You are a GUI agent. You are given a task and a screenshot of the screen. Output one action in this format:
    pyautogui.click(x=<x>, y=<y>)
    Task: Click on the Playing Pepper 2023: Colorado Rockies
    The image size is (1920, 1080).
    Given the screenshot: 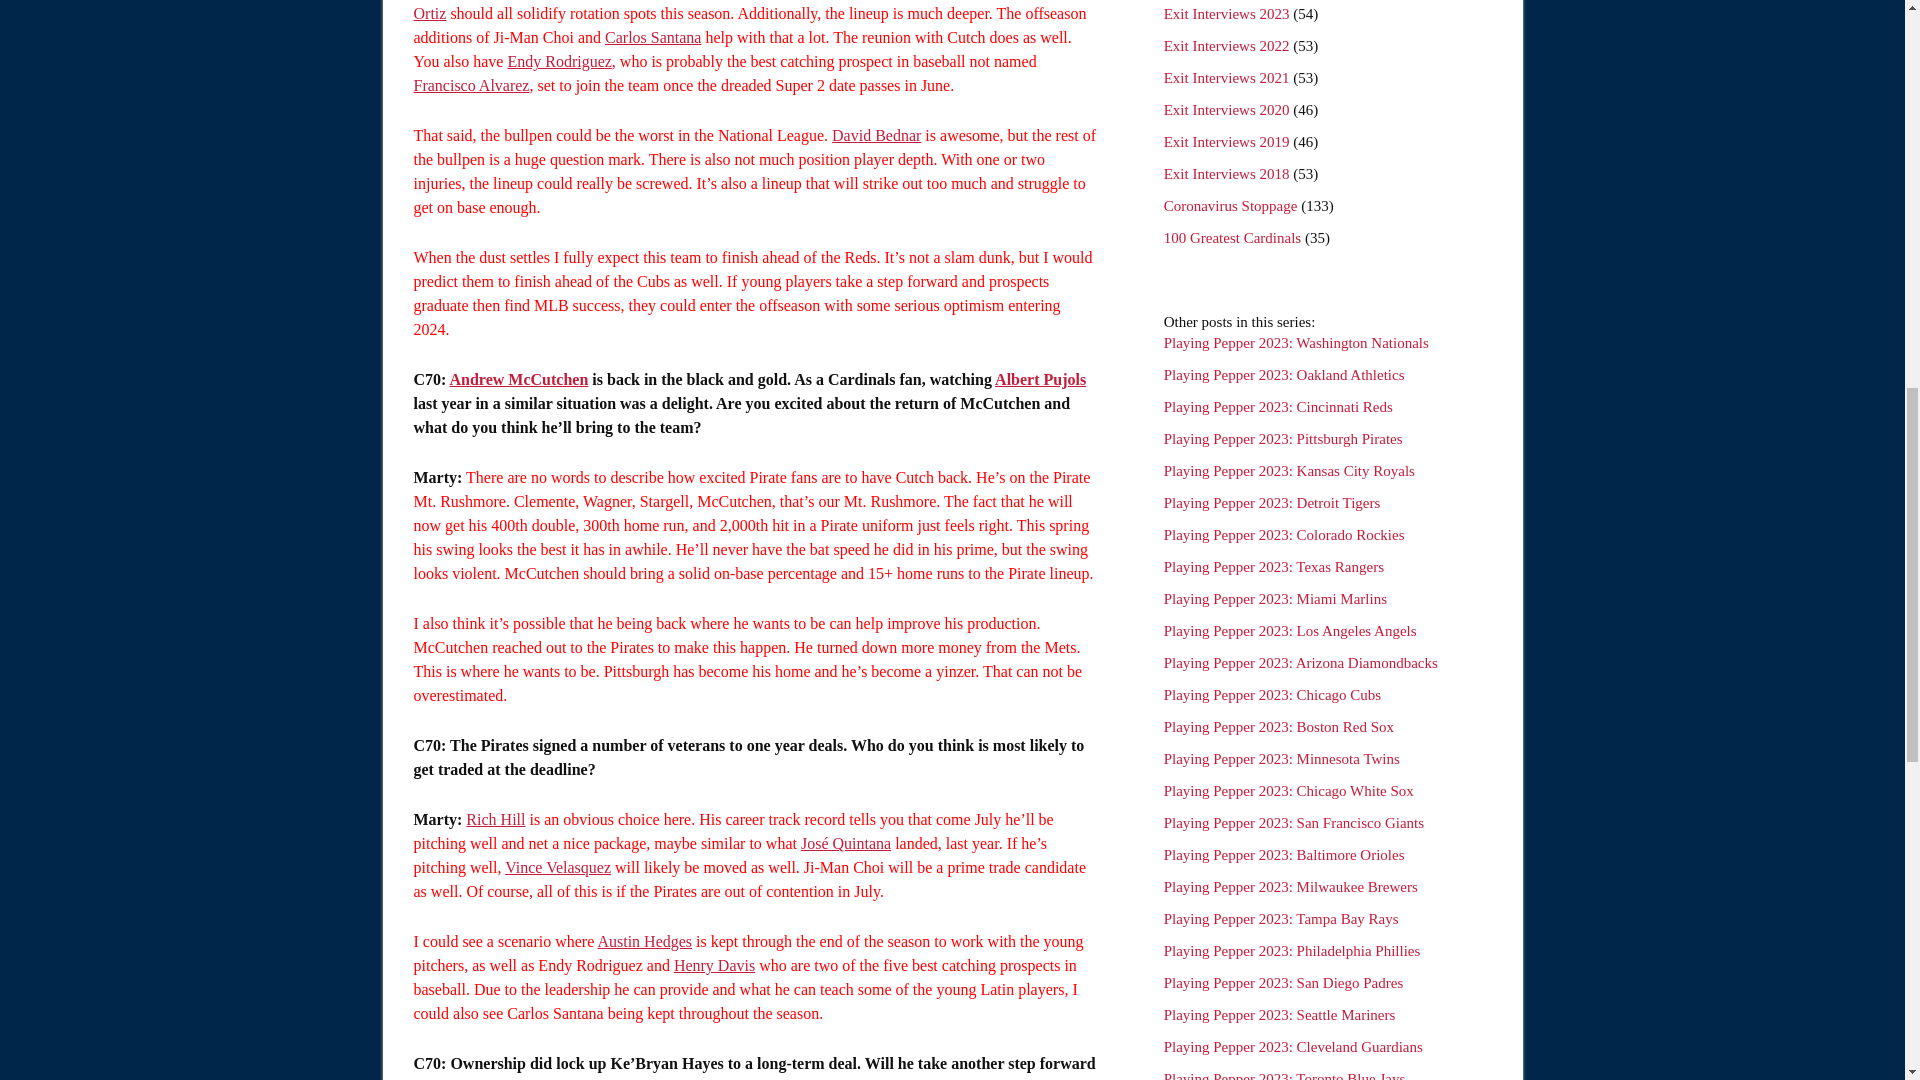 What is the action you would take?
    pyautogui.click(x=1284, y=535)
    